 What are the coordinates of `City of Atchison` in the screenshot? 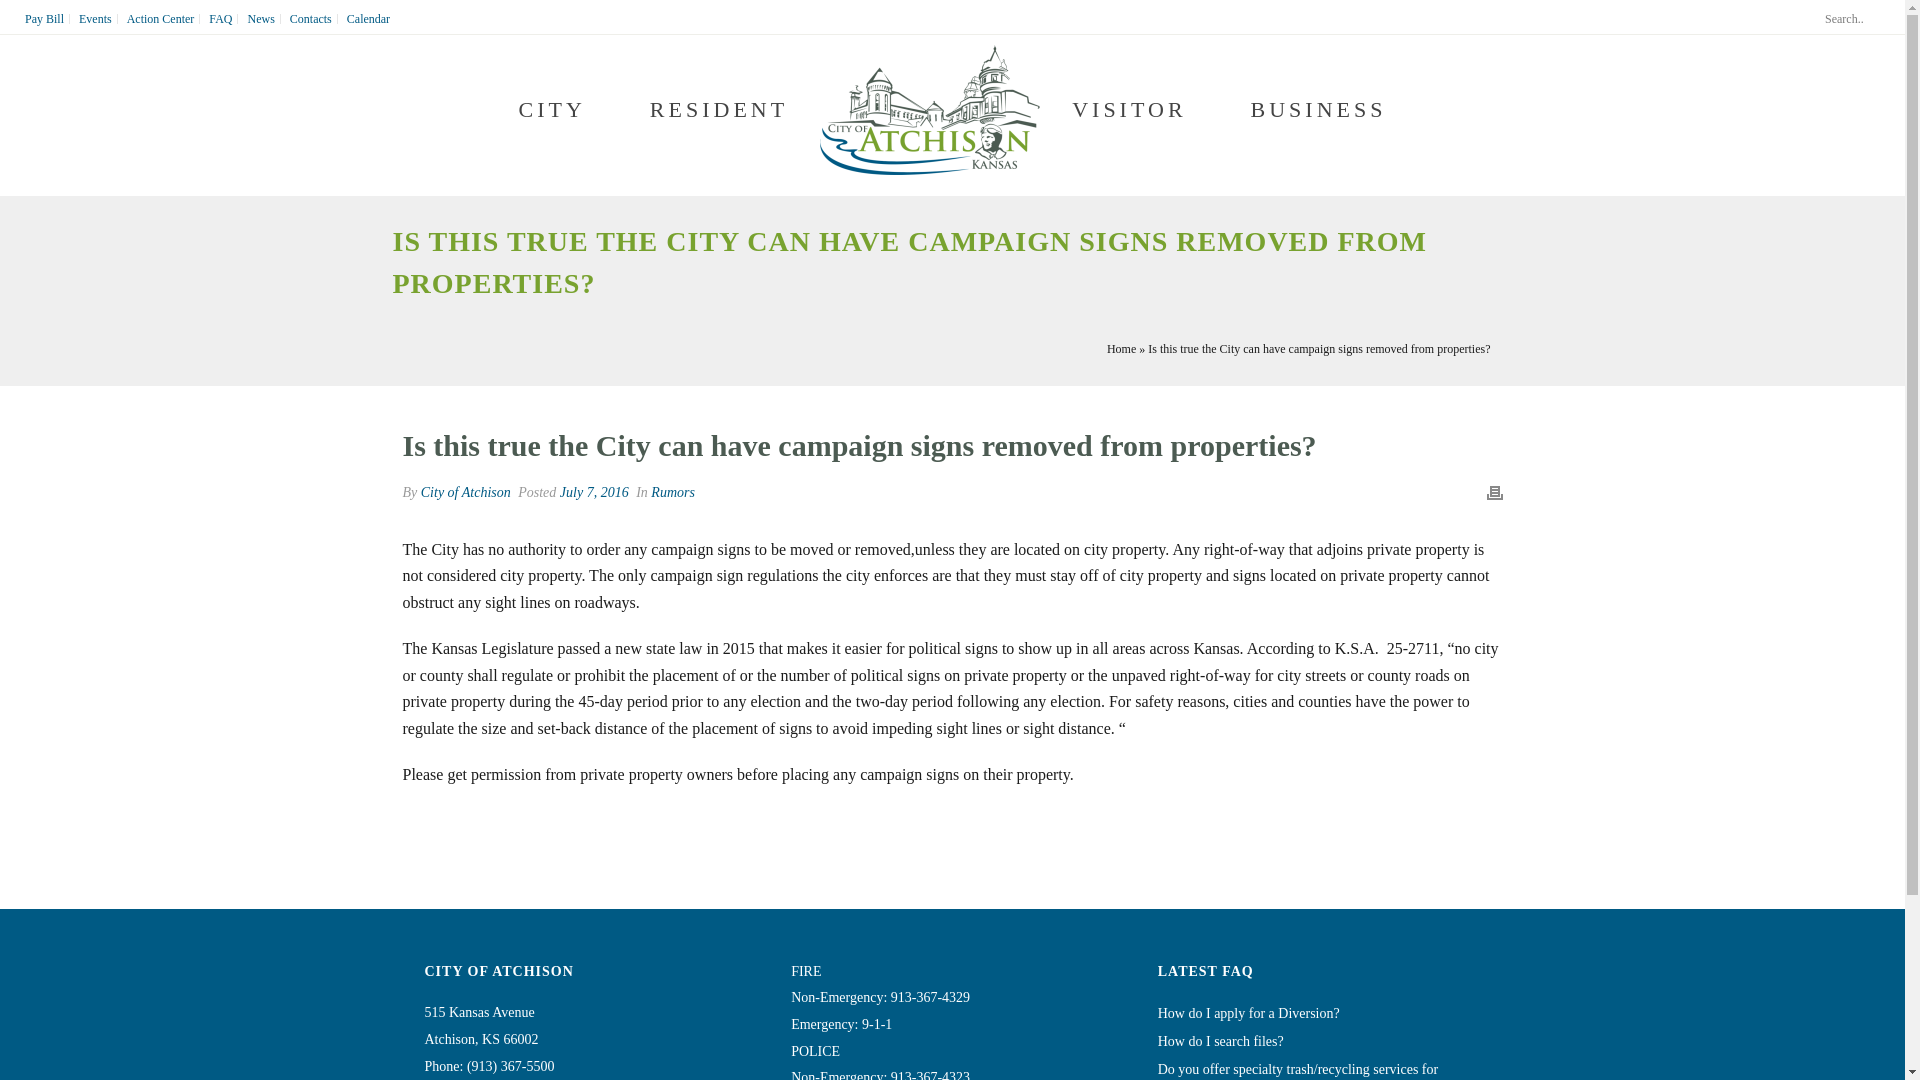 It's located at (930, 110).